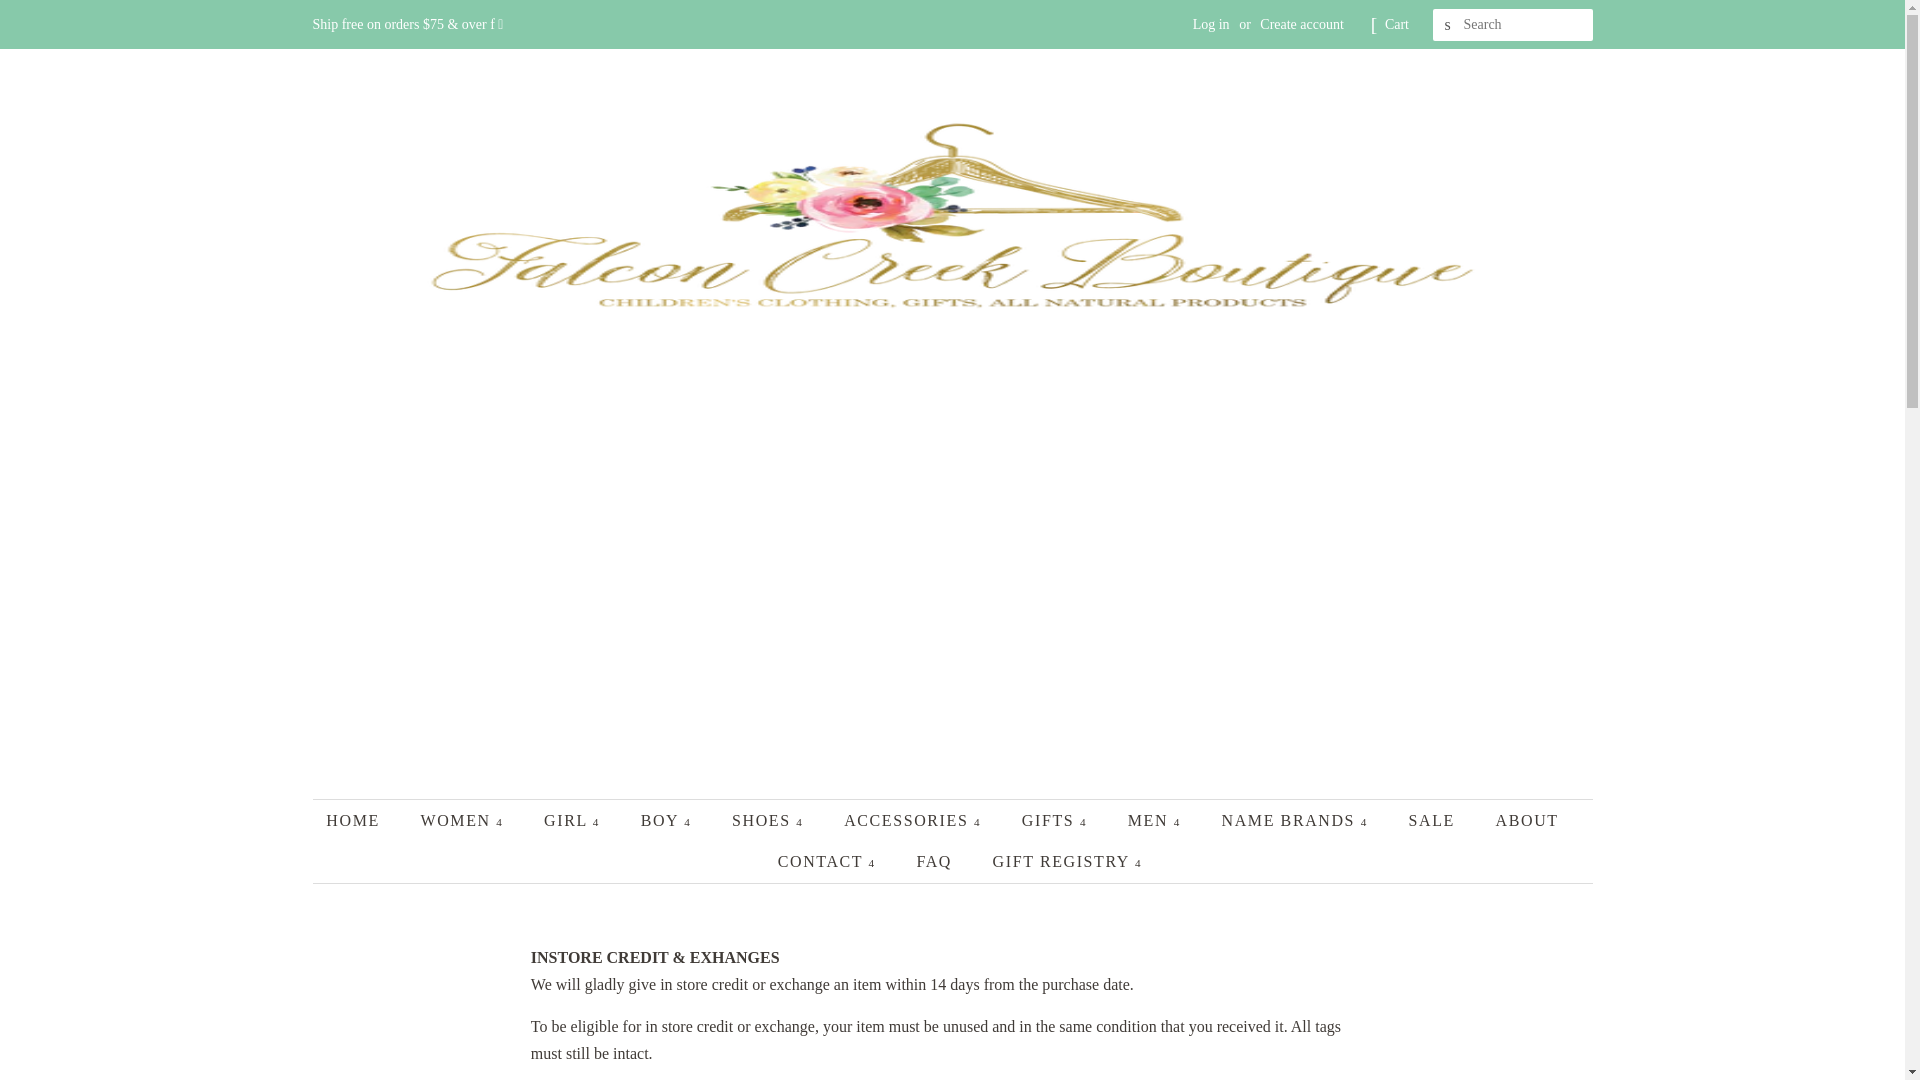 The height and width of the screenshot is (1080, 1920). I want to click on Log in, so click(1211, 24).